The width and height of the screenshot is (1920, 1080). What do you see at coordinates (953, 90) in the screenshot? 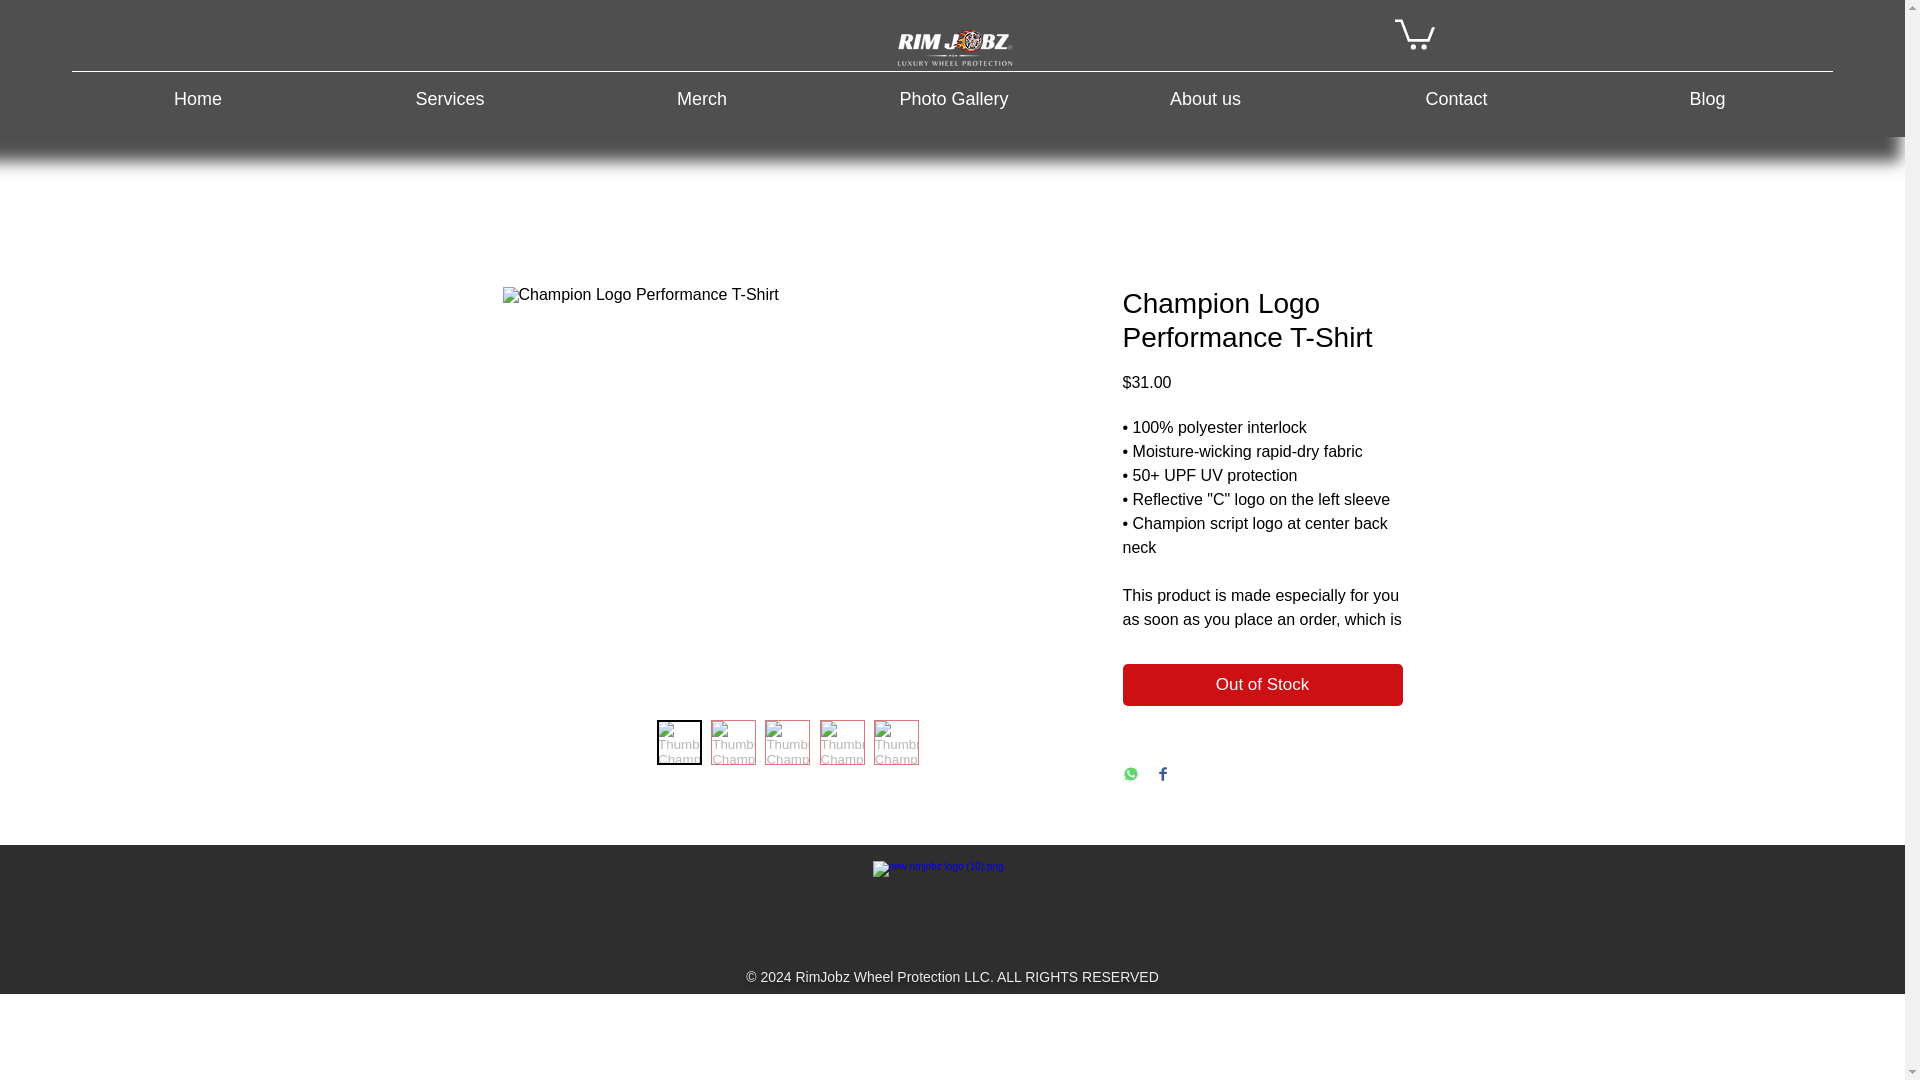
I see `Photo Gallery` at bounding box center [953, 90].